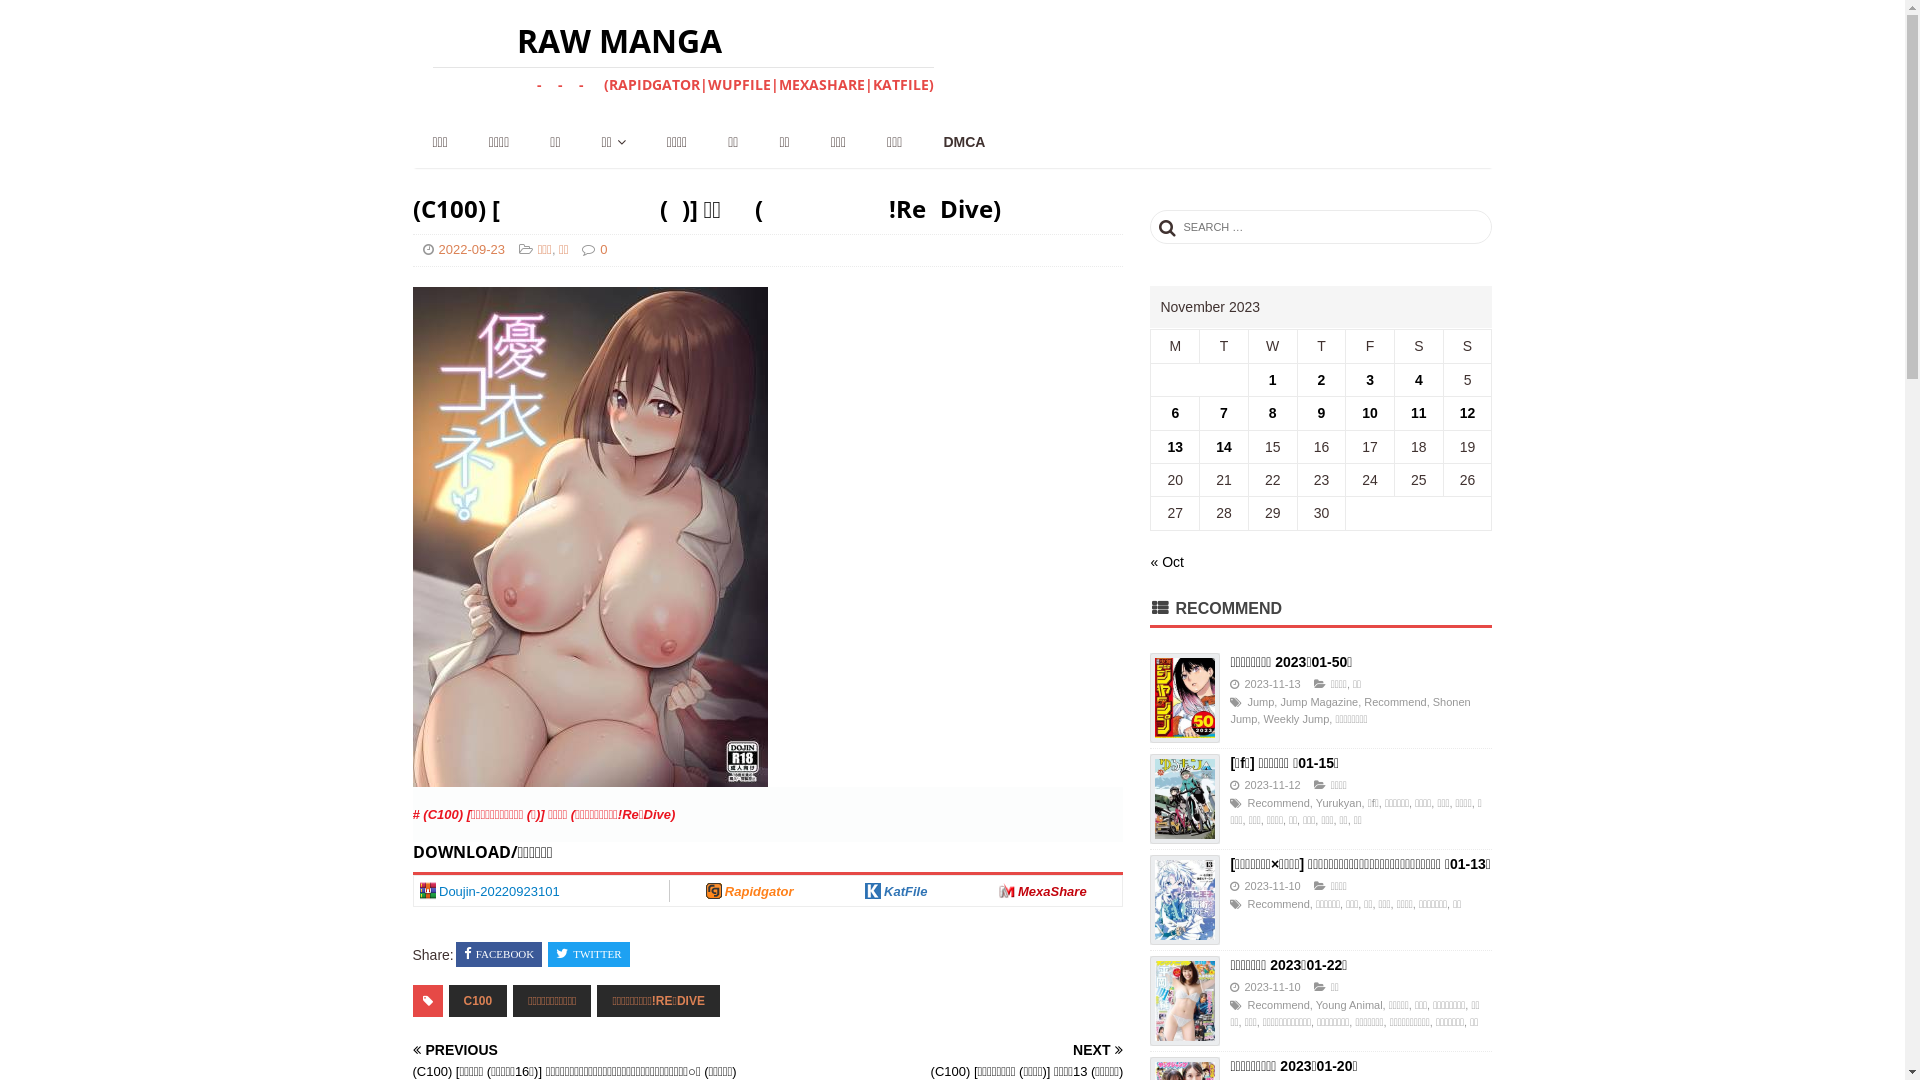 Image resolution: width=1920 pixels, height=1080 pixels. I want to click on 9, so click(1322, 413).